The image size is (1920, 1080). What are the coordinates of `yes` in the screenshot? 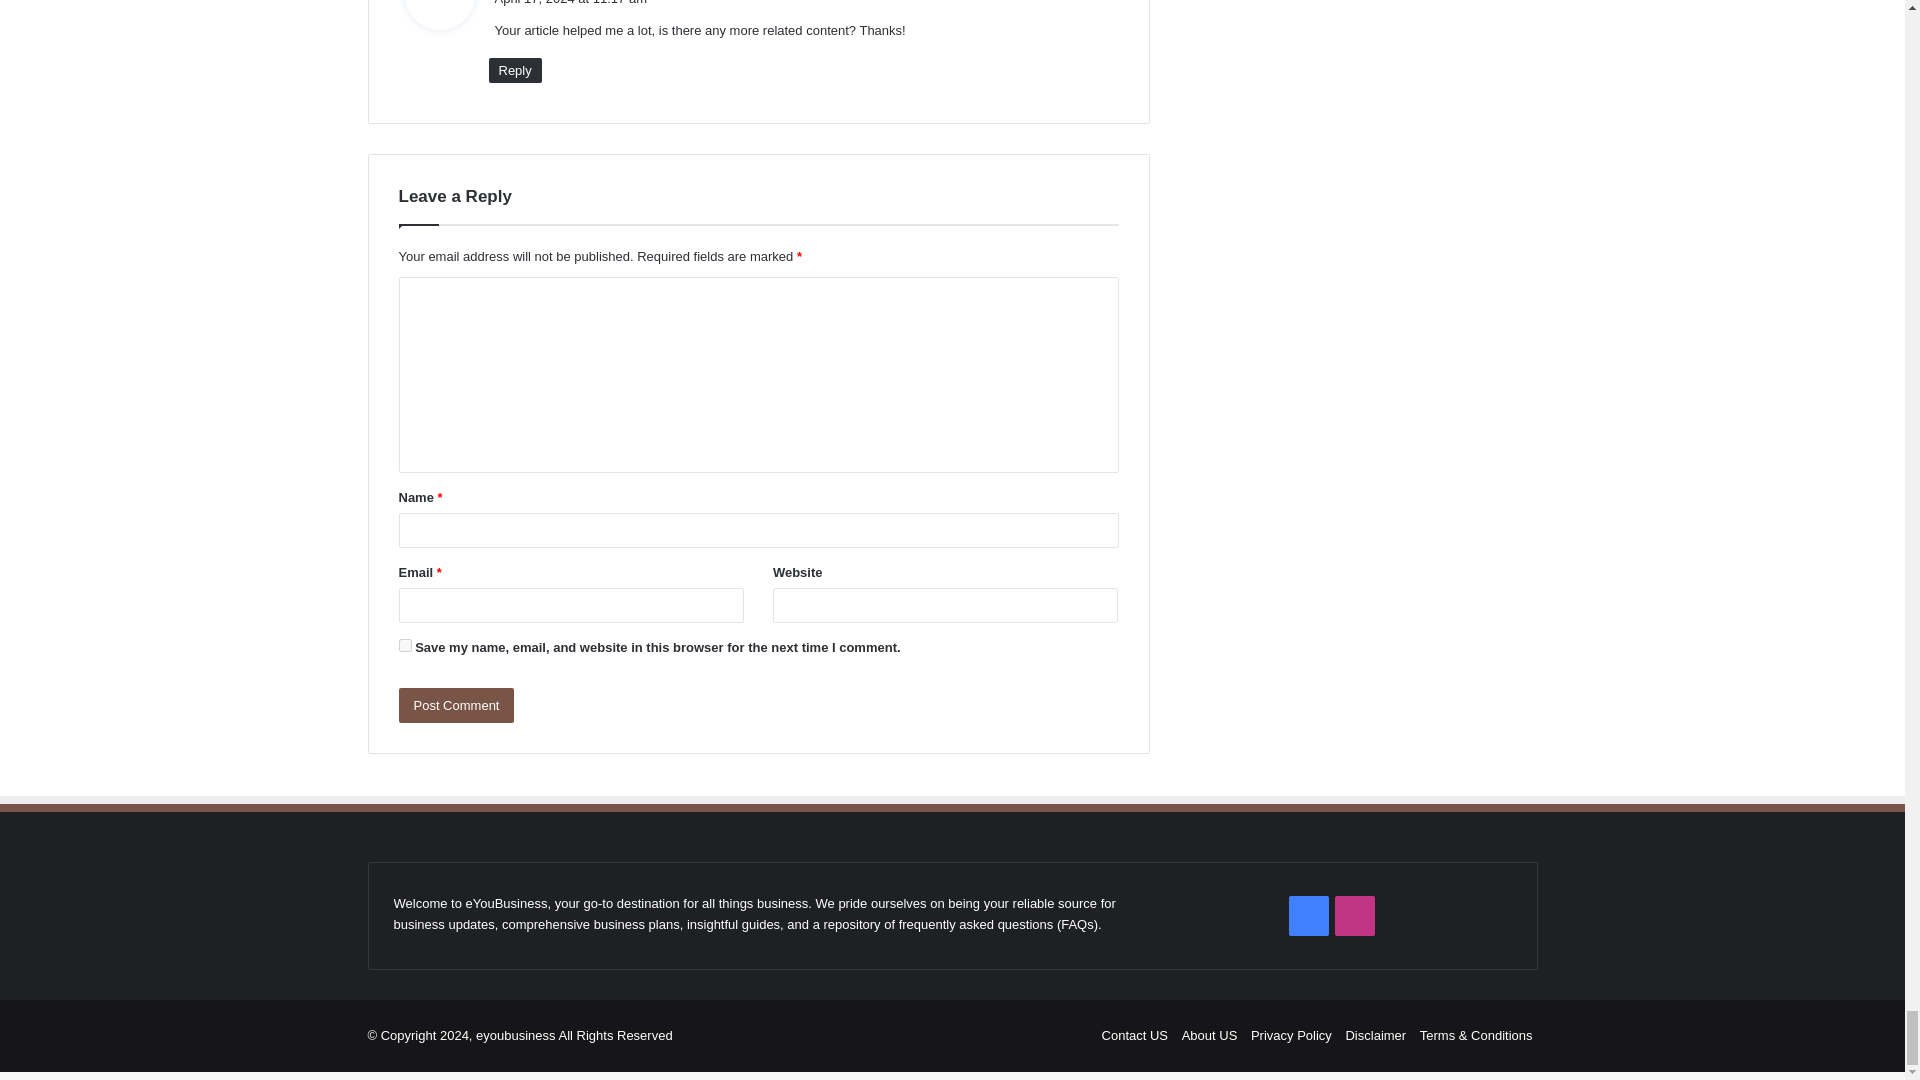 It's located at (404, 646).